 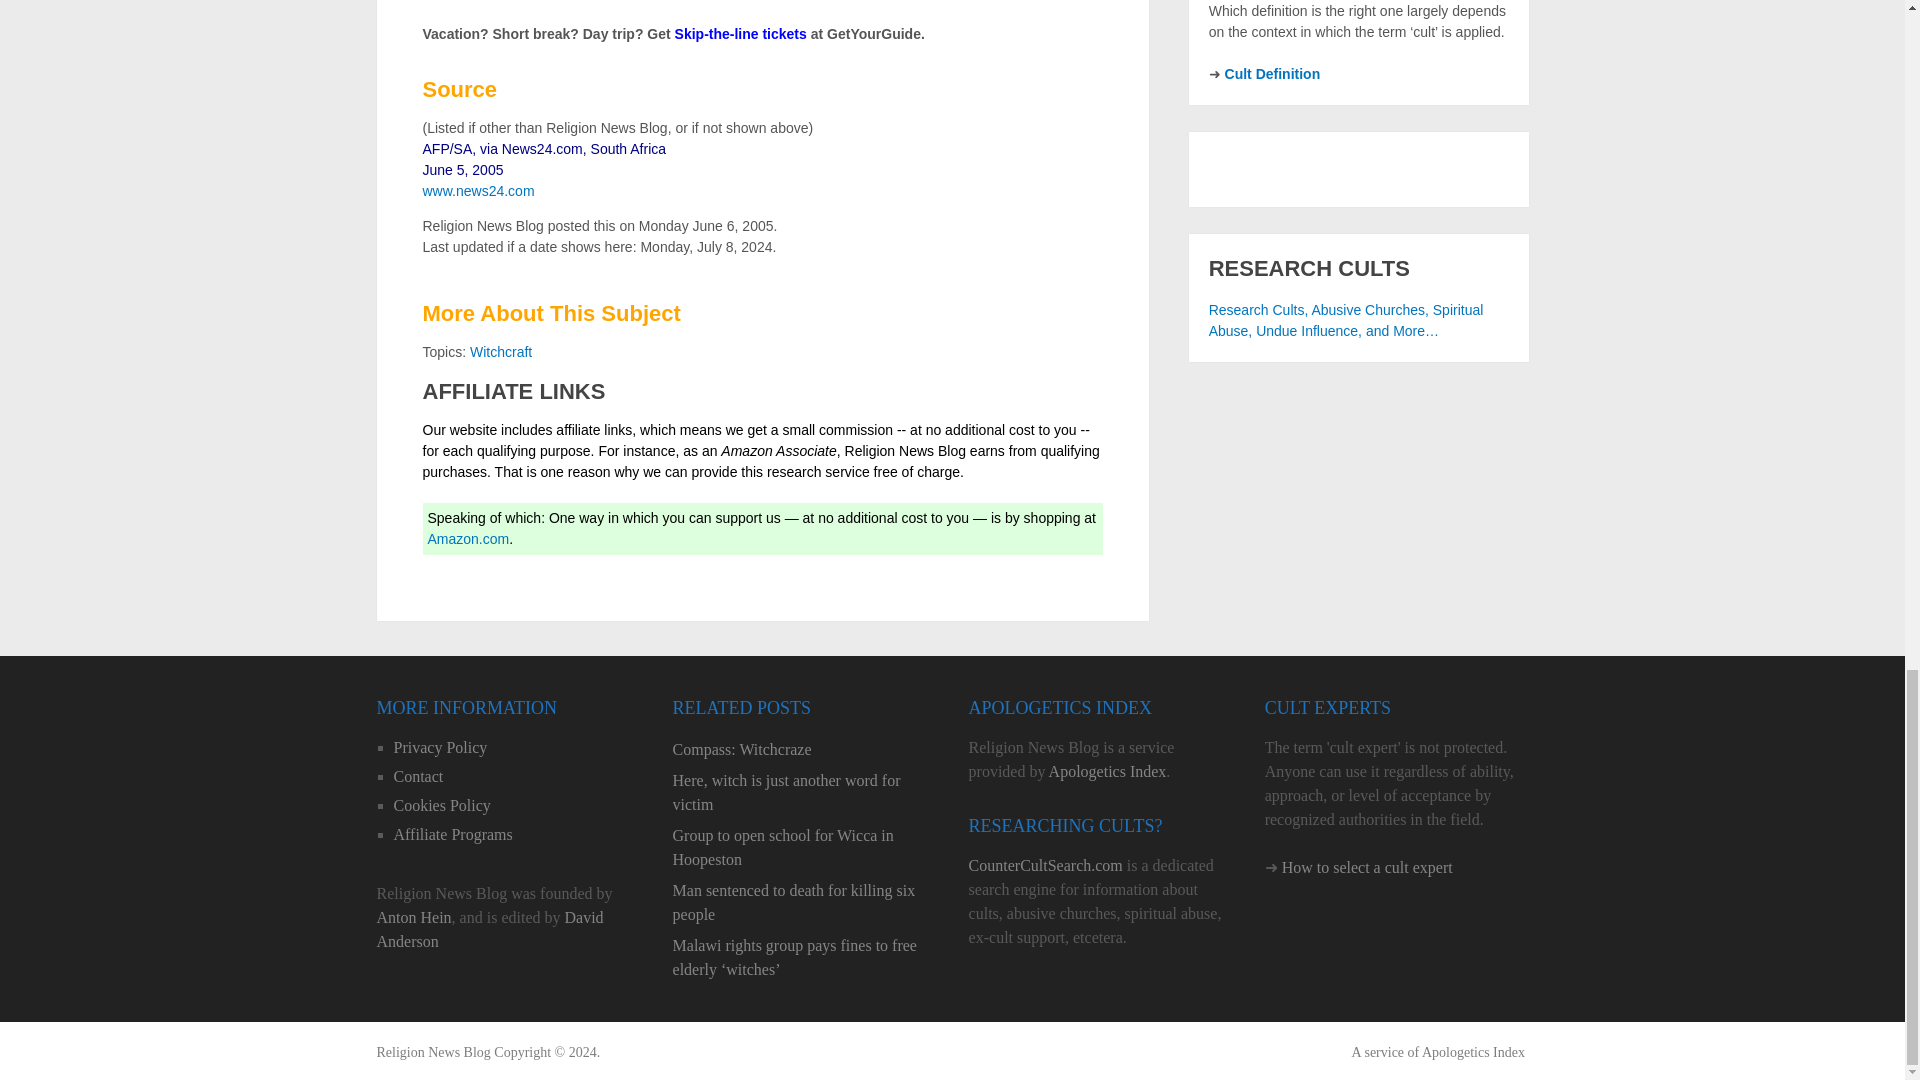 What do you see at coordinates (804, 750) in the screenshot?
I see `Compass: Witchcraze` at bounding box center [804, 750].